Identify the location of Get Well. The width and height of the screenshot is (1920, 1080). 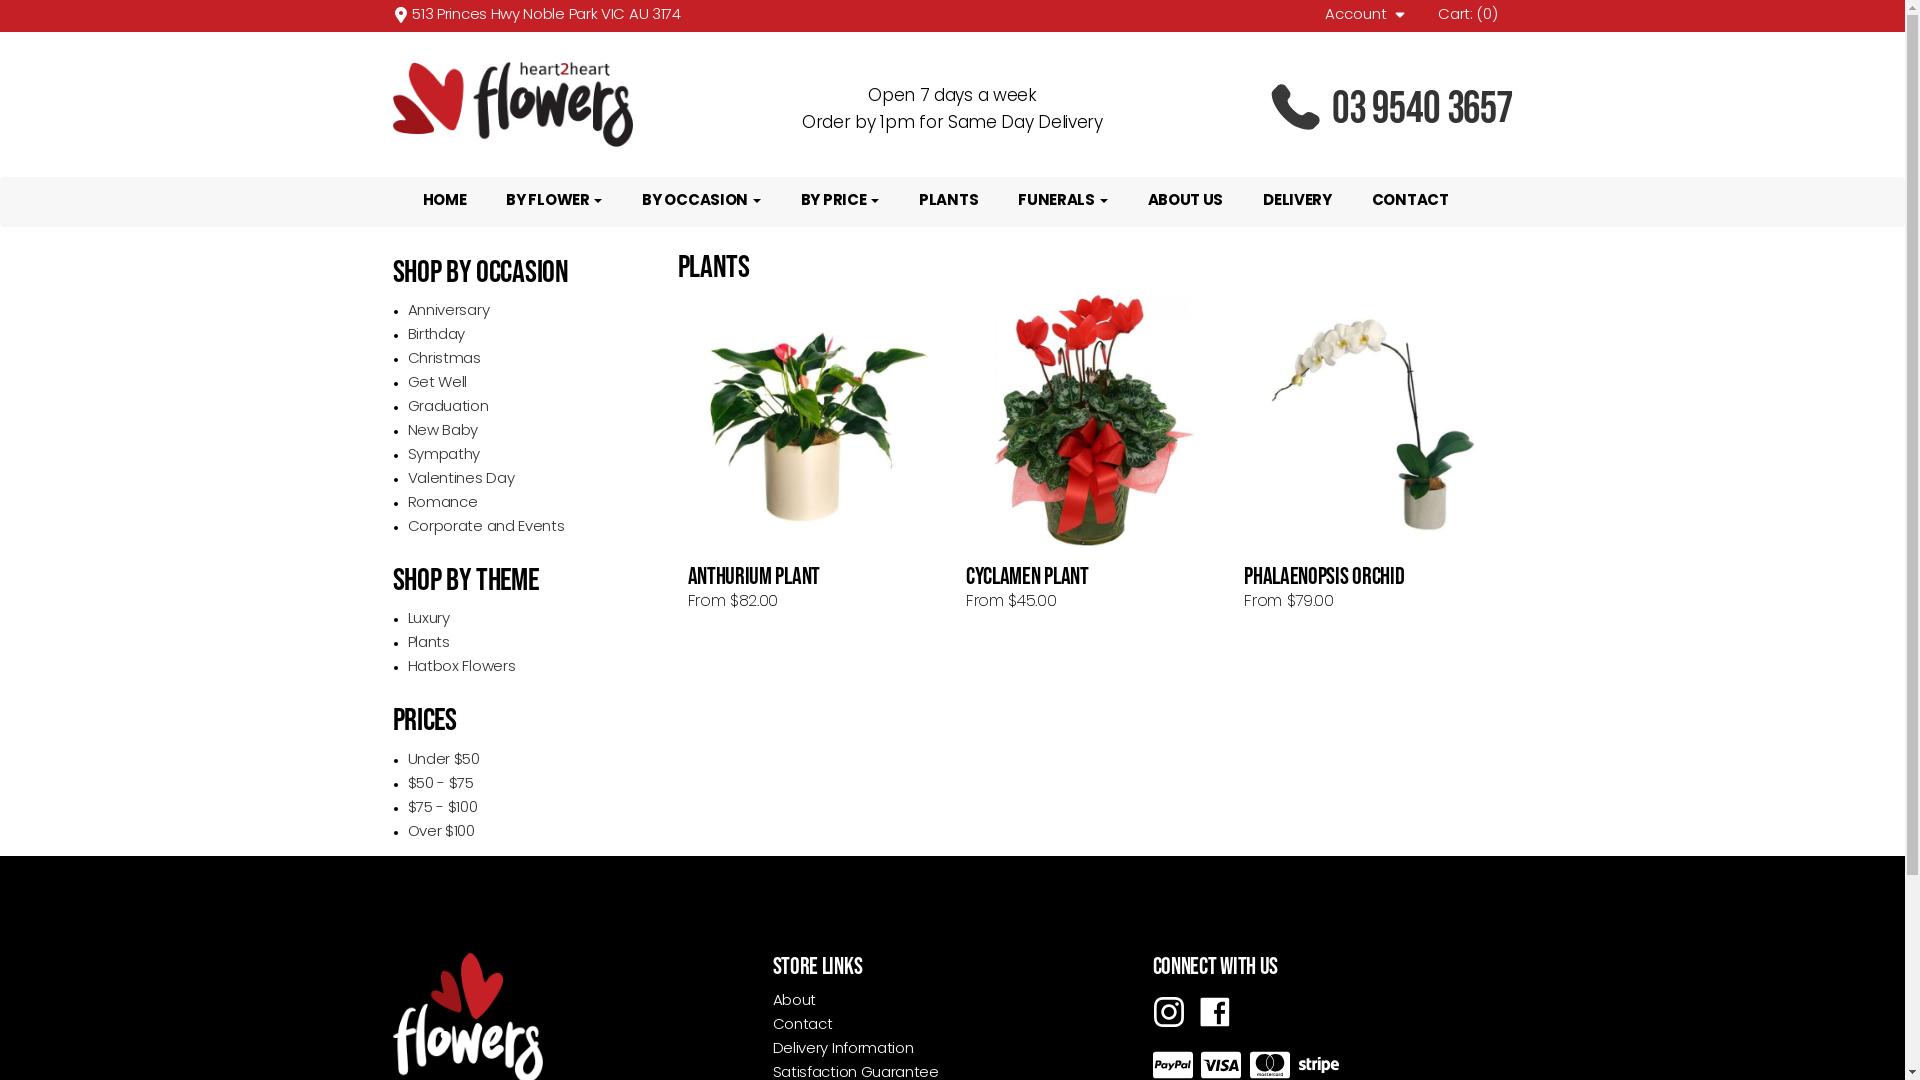
(438, 384).